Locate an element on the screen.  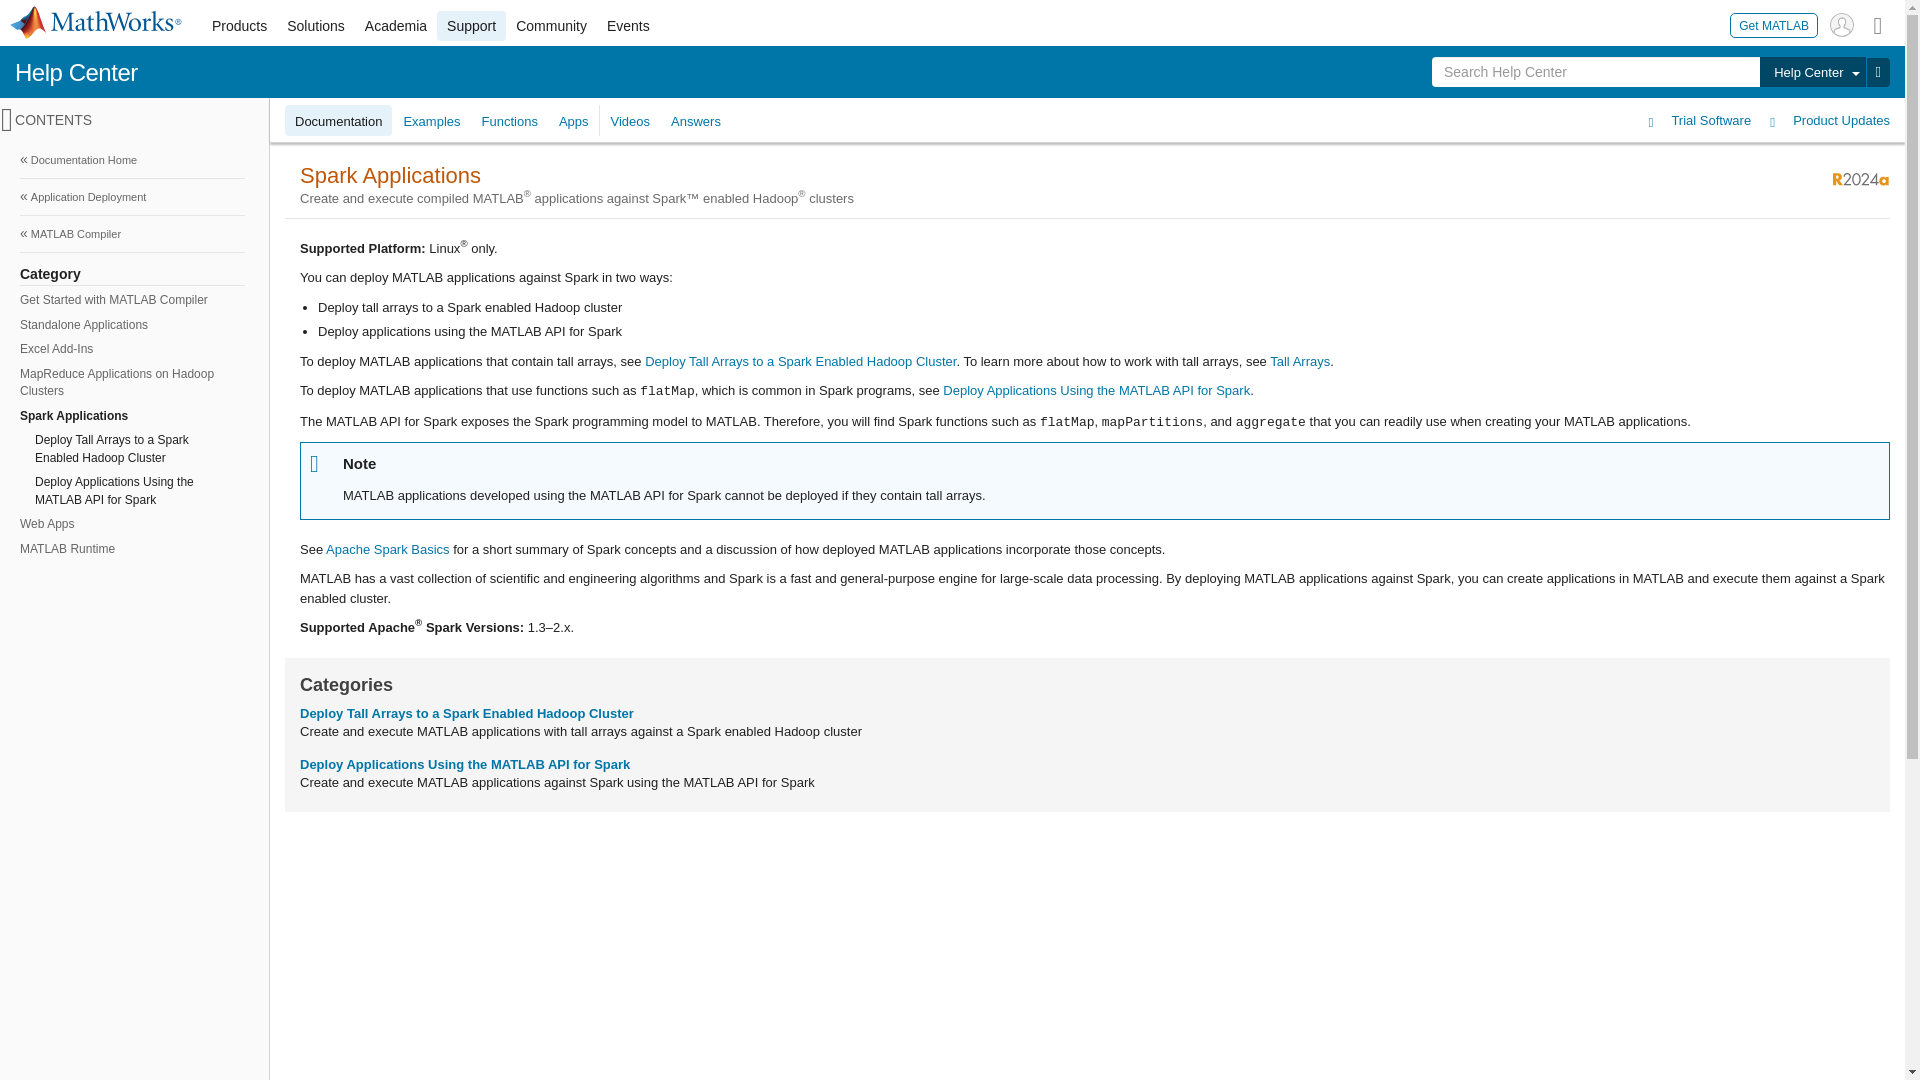
MATLAB Compiler is located at coordinates (132, 234).